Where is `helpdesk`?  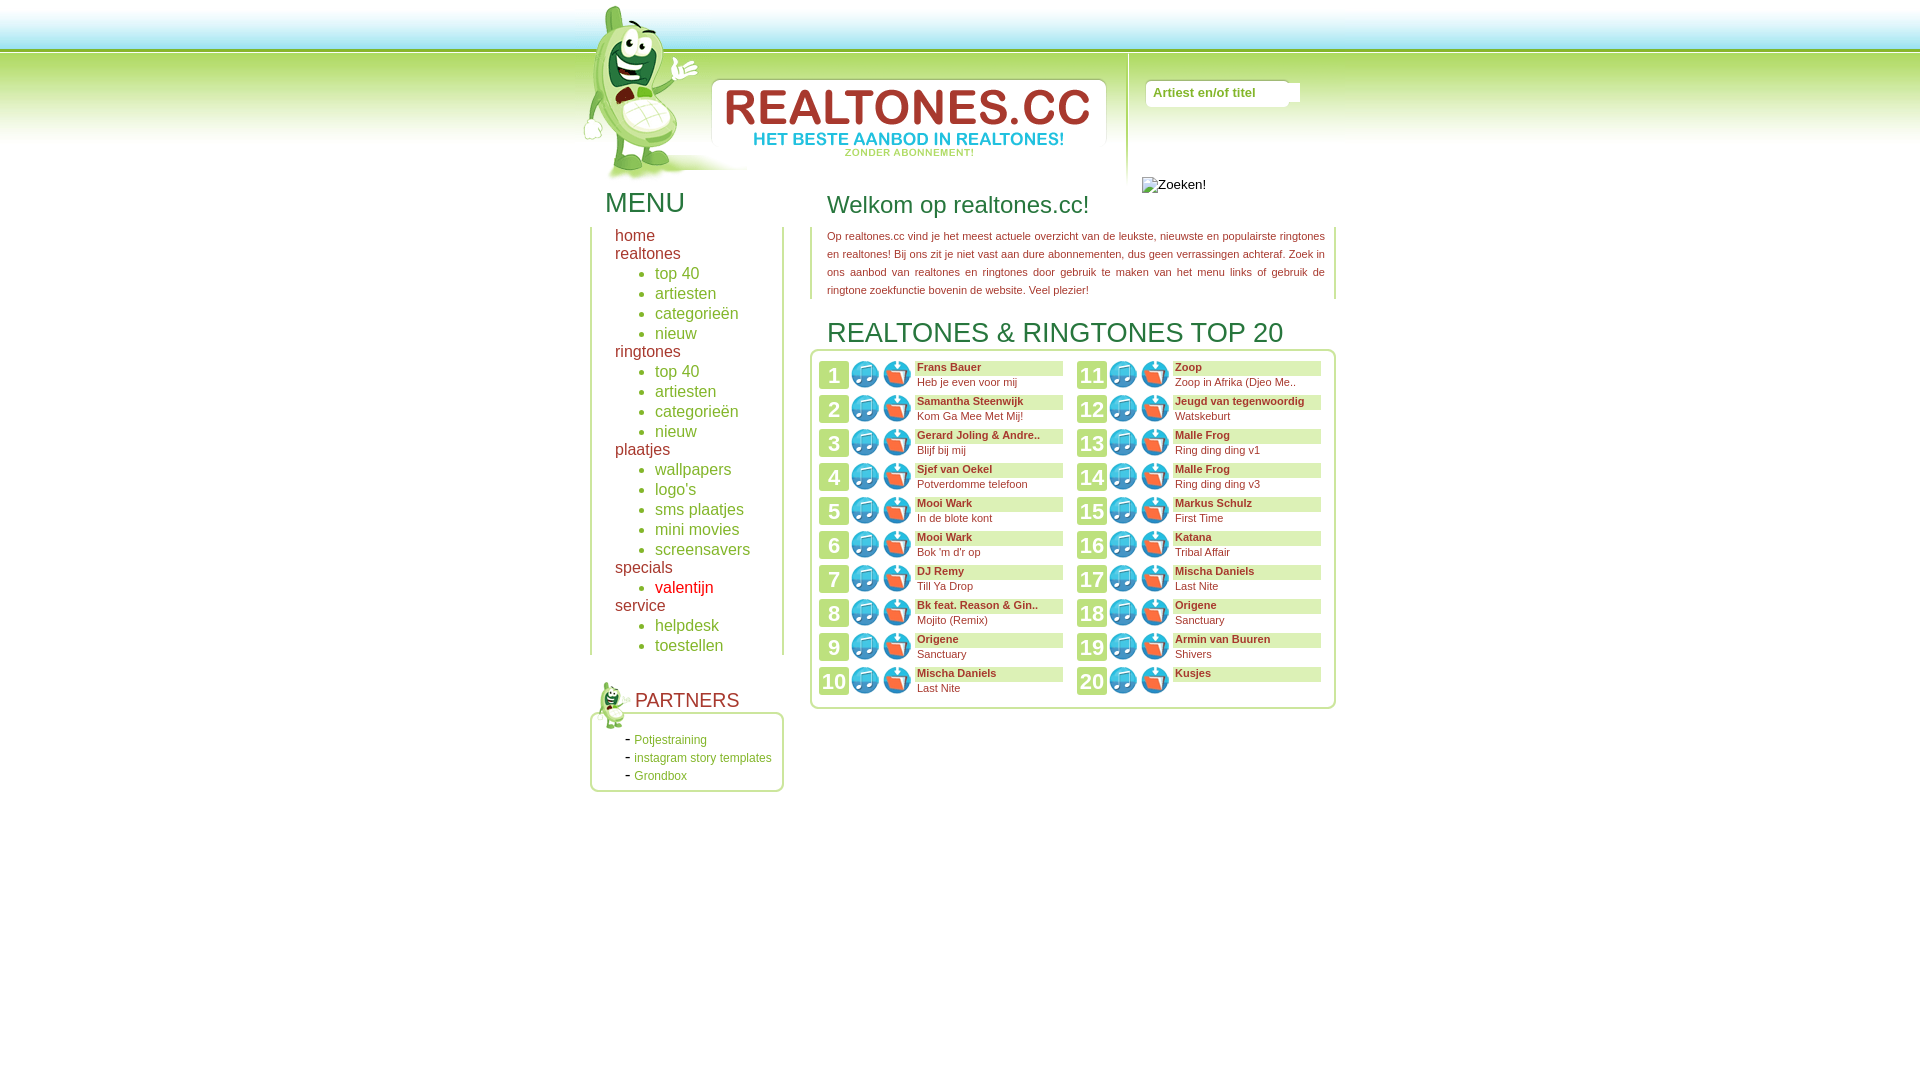 helpdesk is located at coordinates (687, 626).